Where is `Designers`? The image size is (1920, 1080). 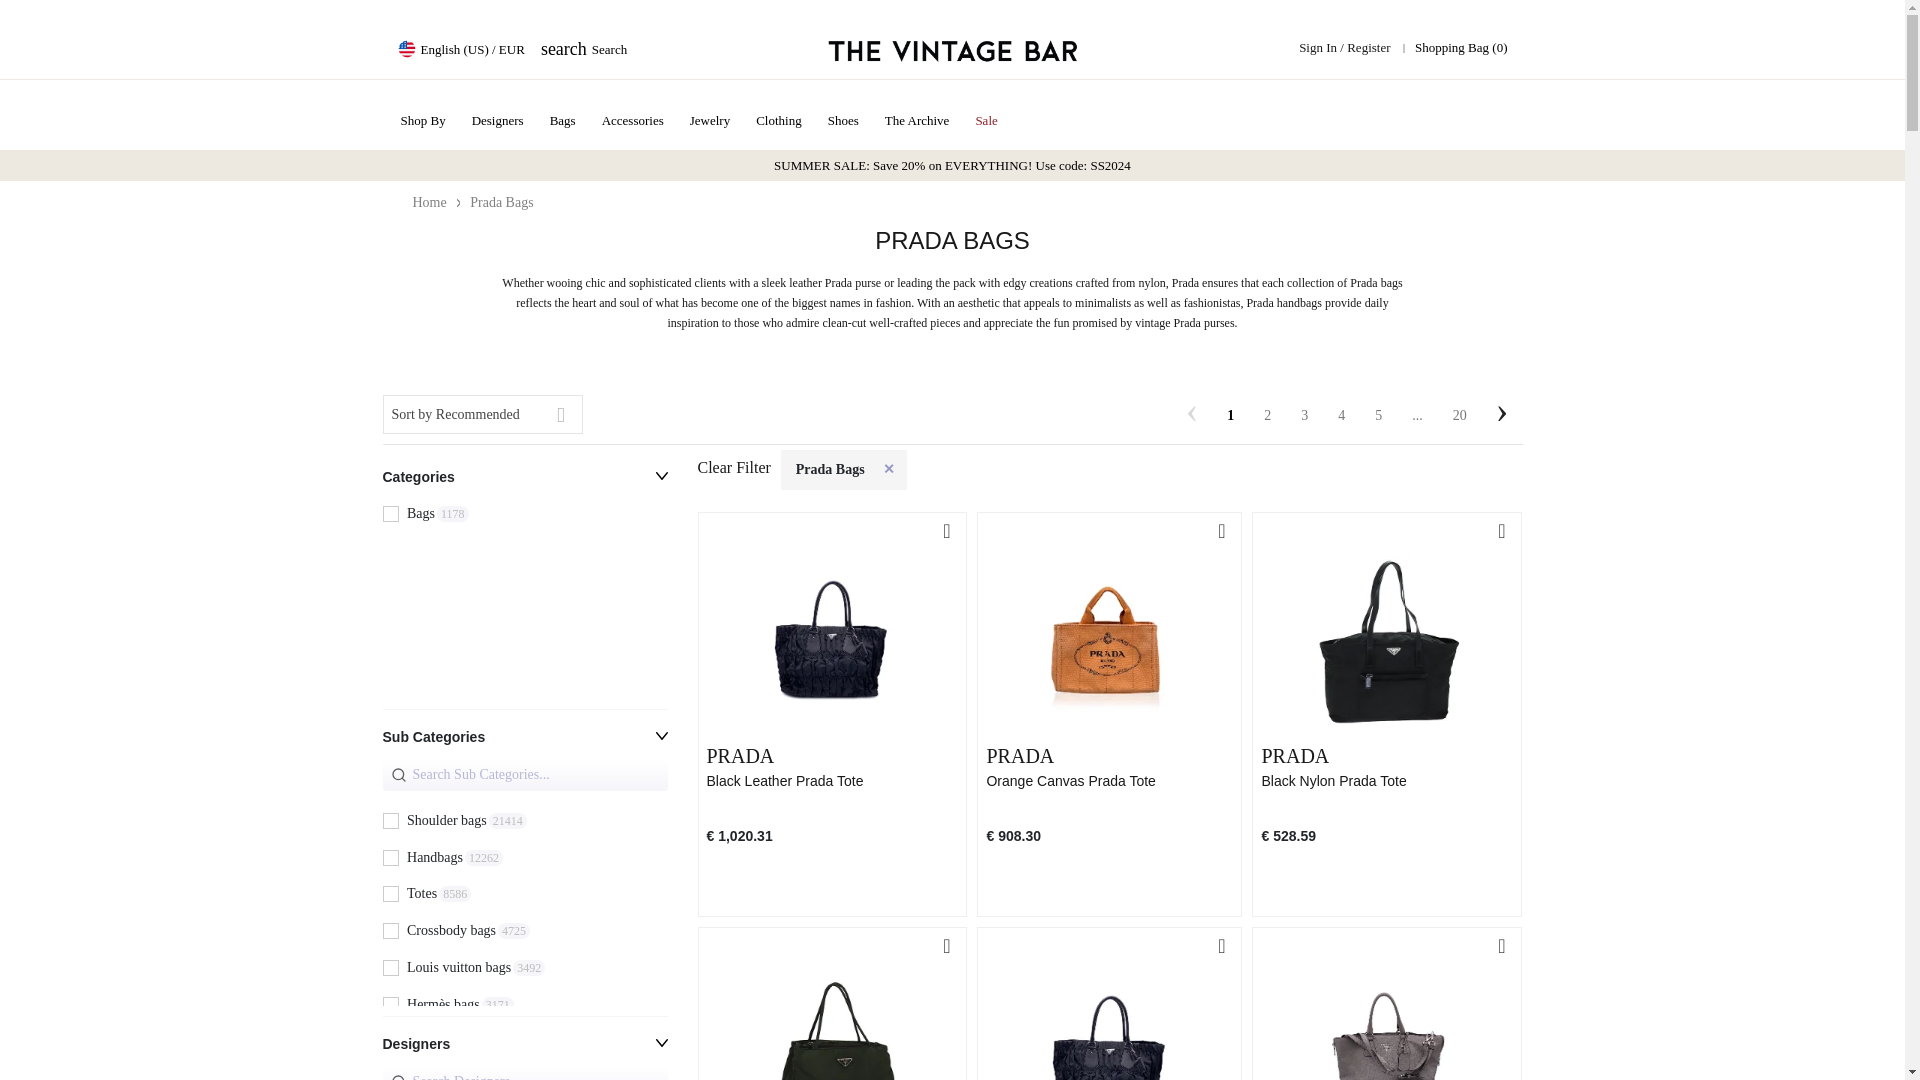
Designers is located at coordinates (524, 1048).